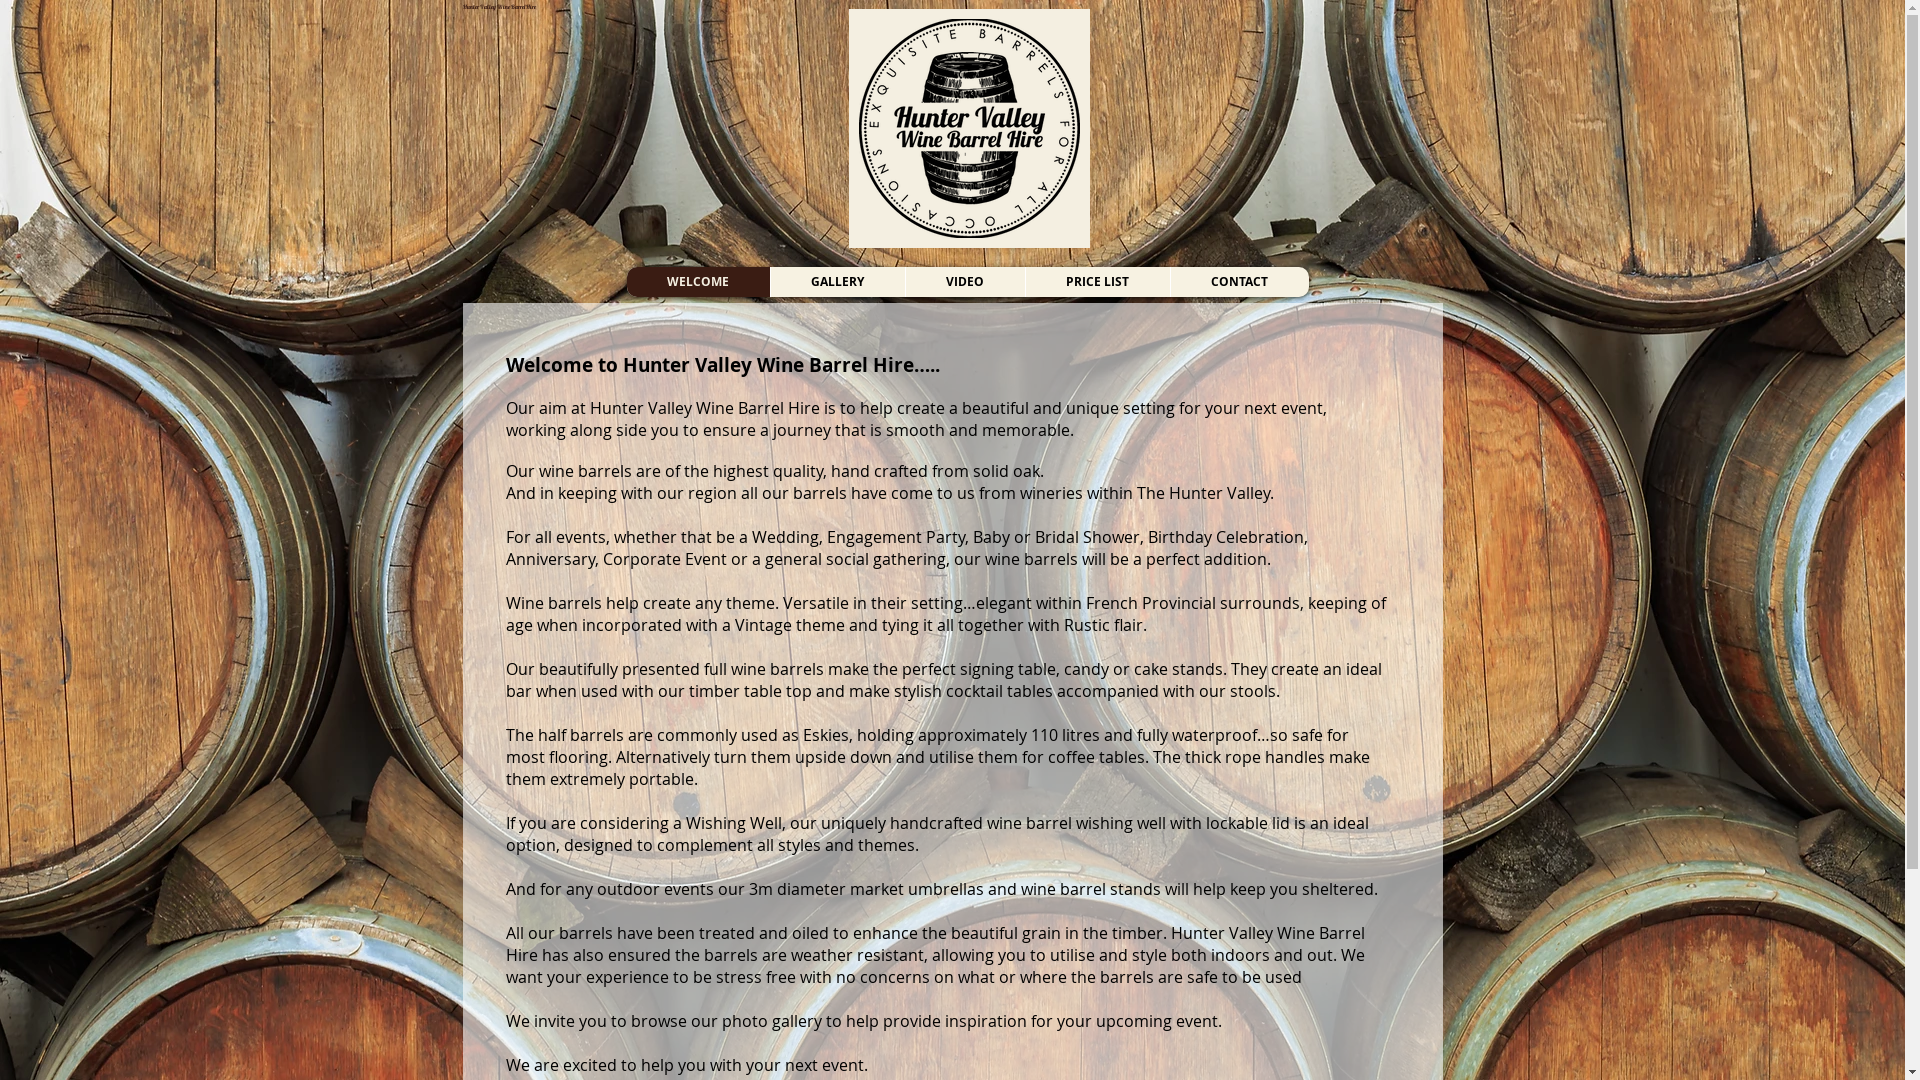 Image resolution: width=1920 pixels, height=1080 pixels. Describe the element at coordinates (1240, 282) in the screenshot. I see `CONTACT` at that location.